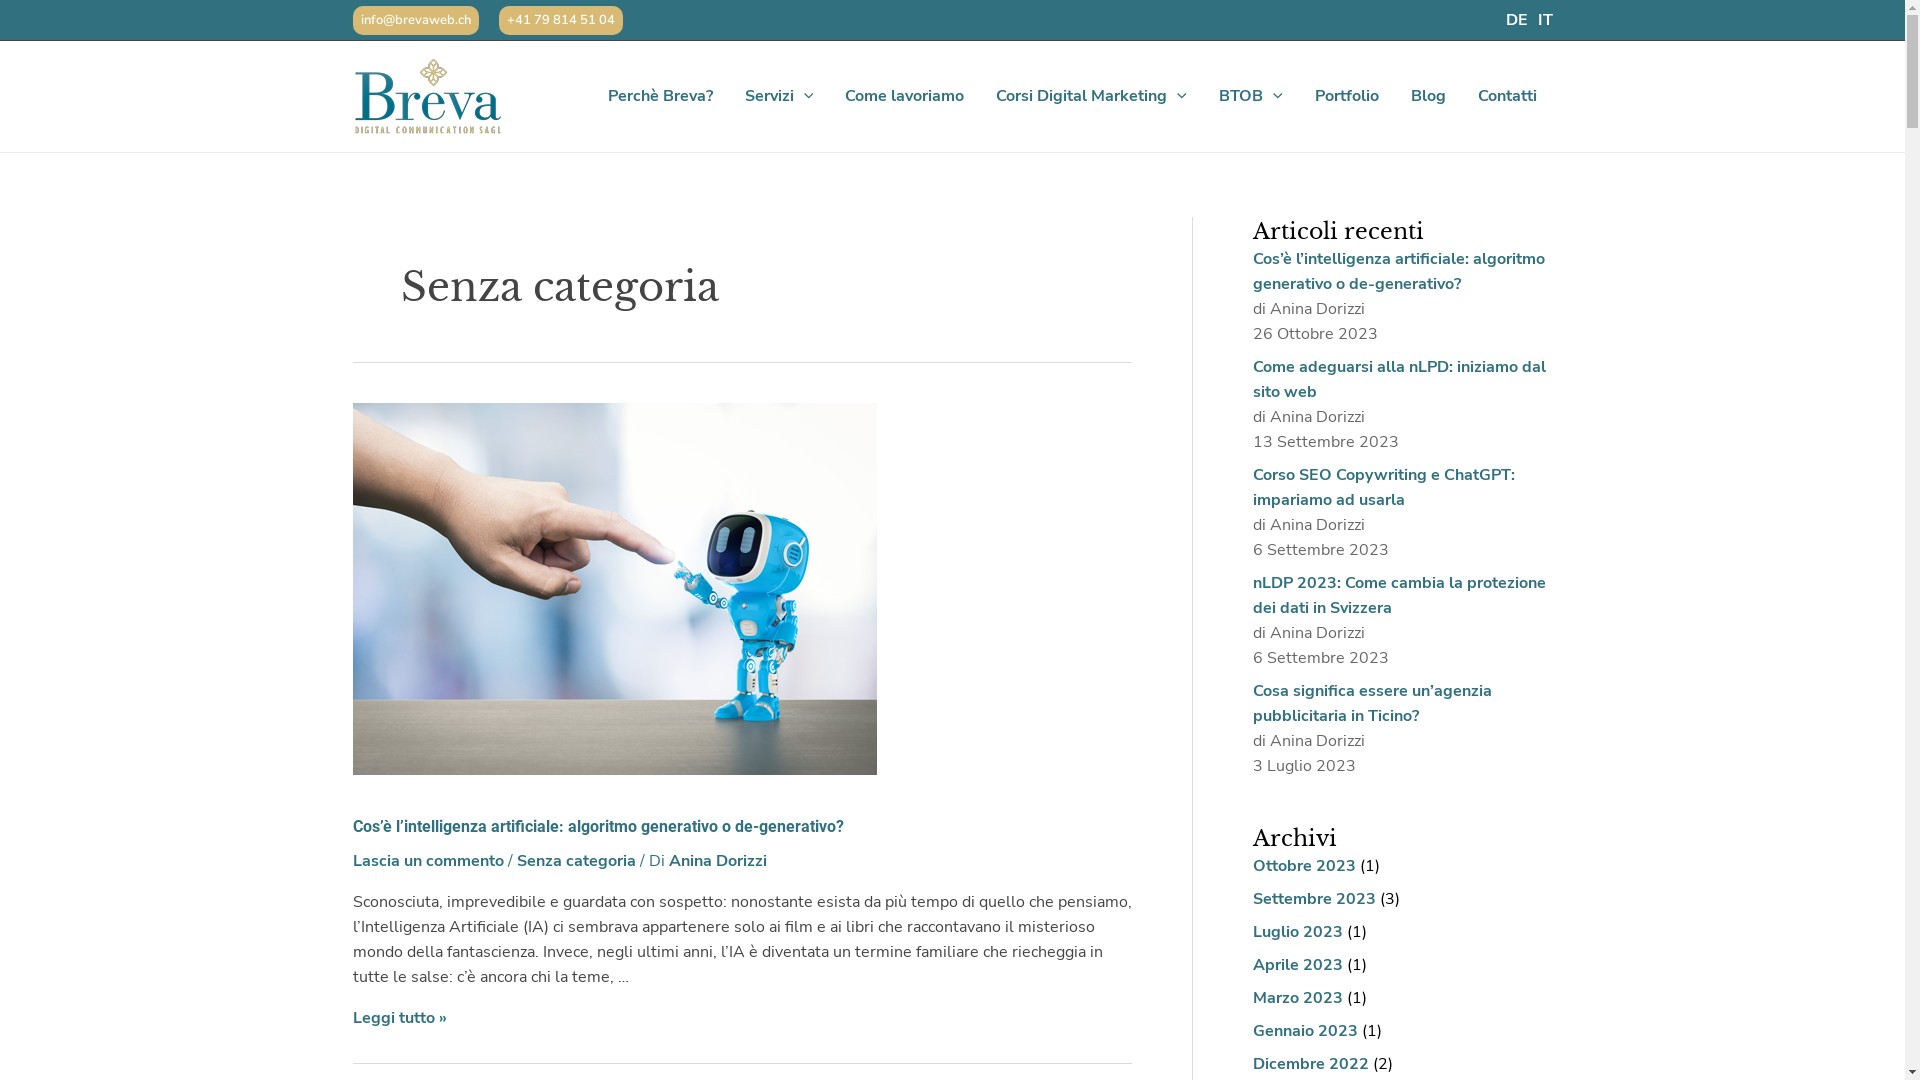 This screenshot has height=1080, width=1920. I want to click on Senza categoria, so click(576, 861).